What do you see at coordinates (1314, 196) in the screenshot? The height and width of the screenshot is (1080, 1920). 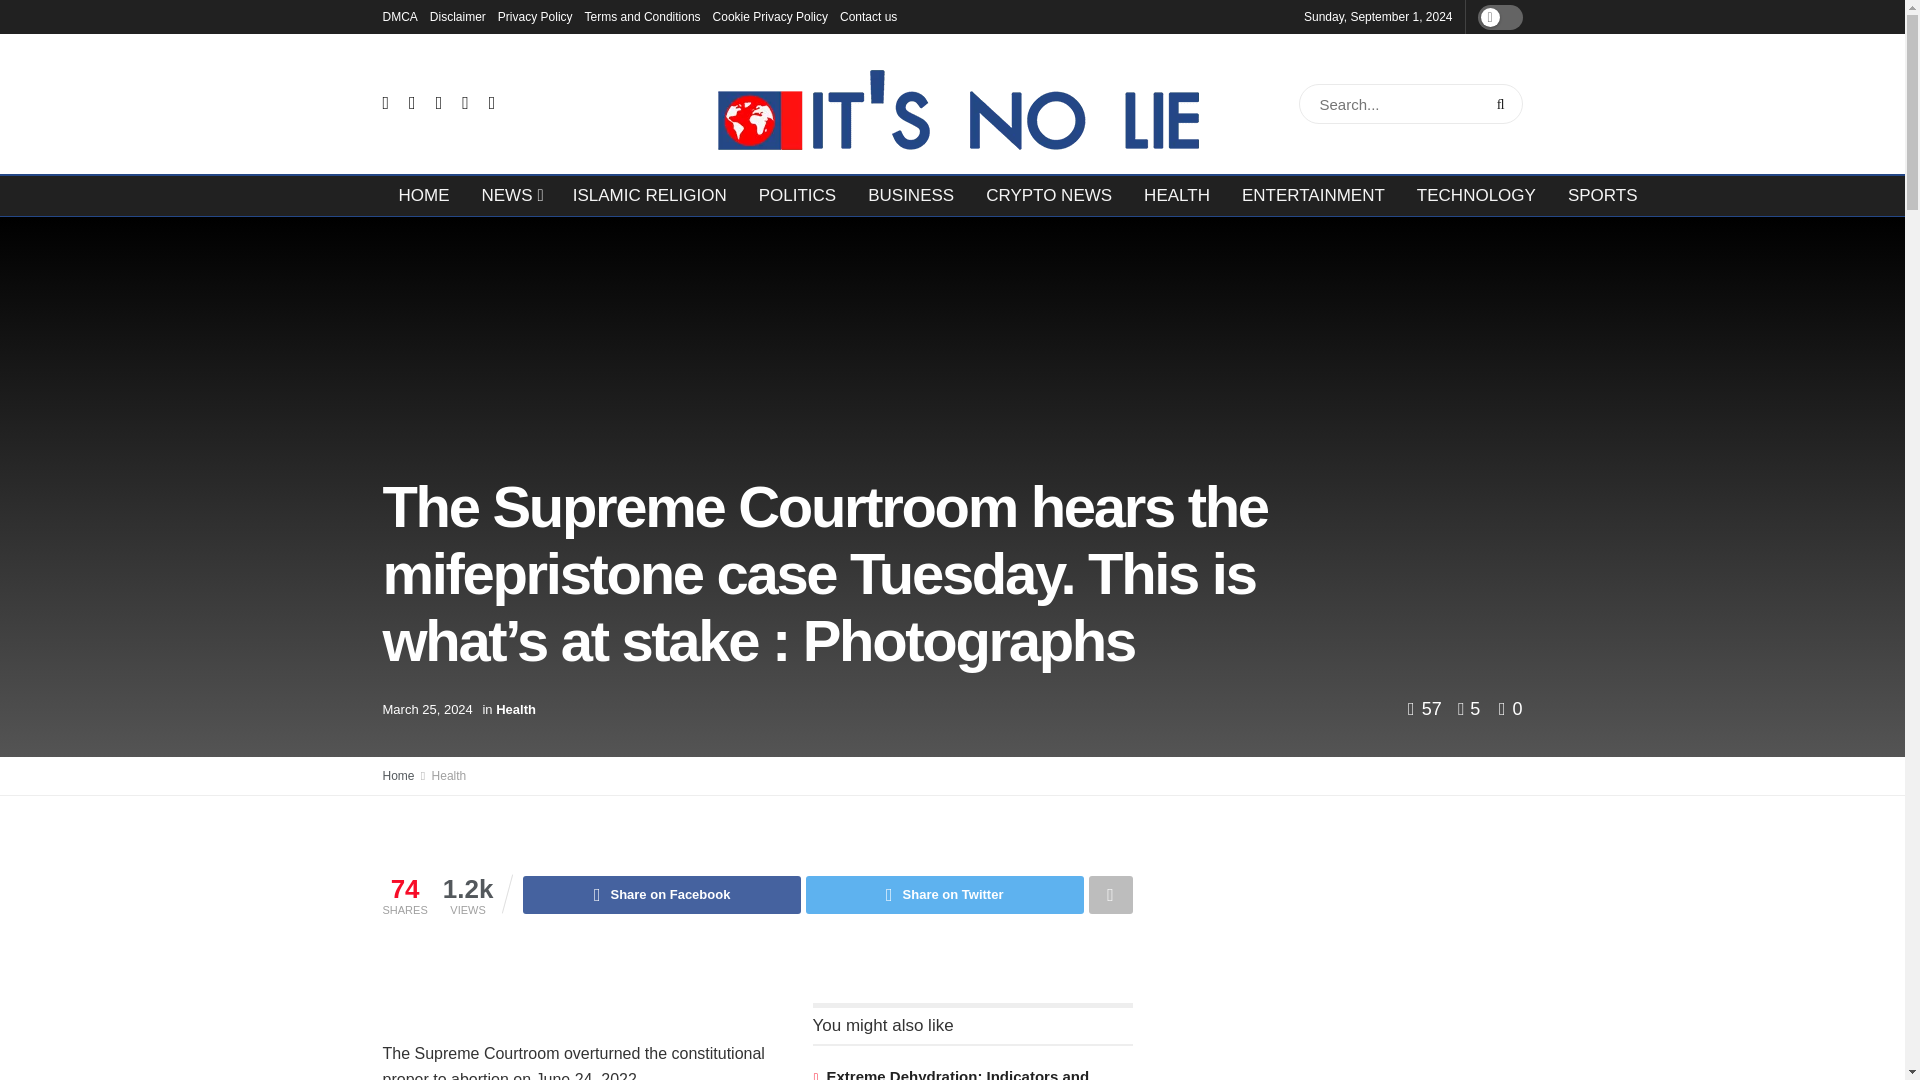 I see `ENTERTAINMENT` at bounding box center [1314, 196].